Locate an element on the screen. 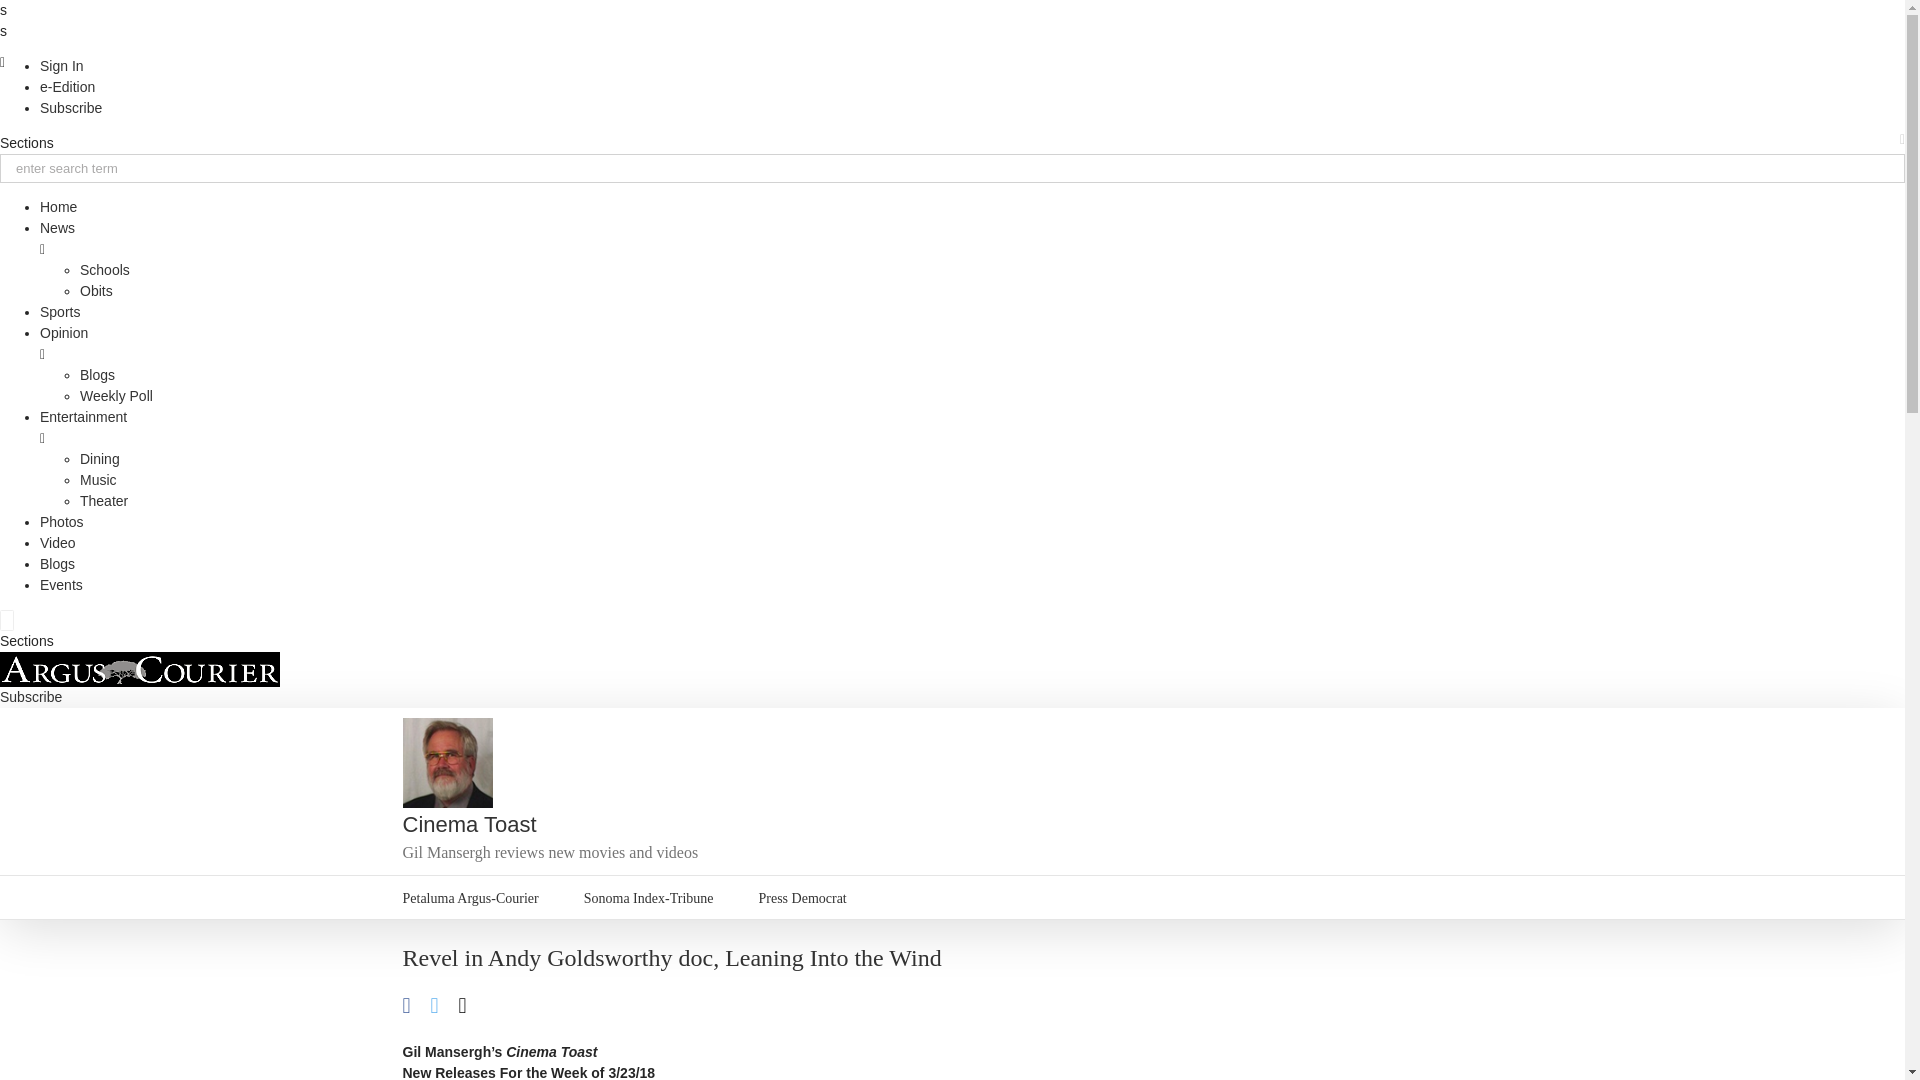  Photos is located at coordinates (62, 522).